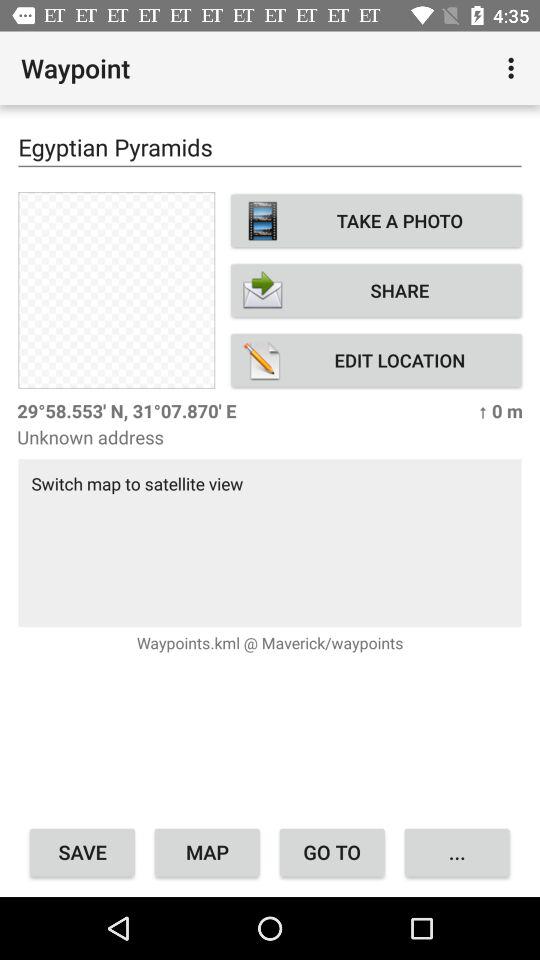 The width and height of the screenshot is (540, 960). I want to click on launch item to the left of the take a photo item, so click(116, 290).